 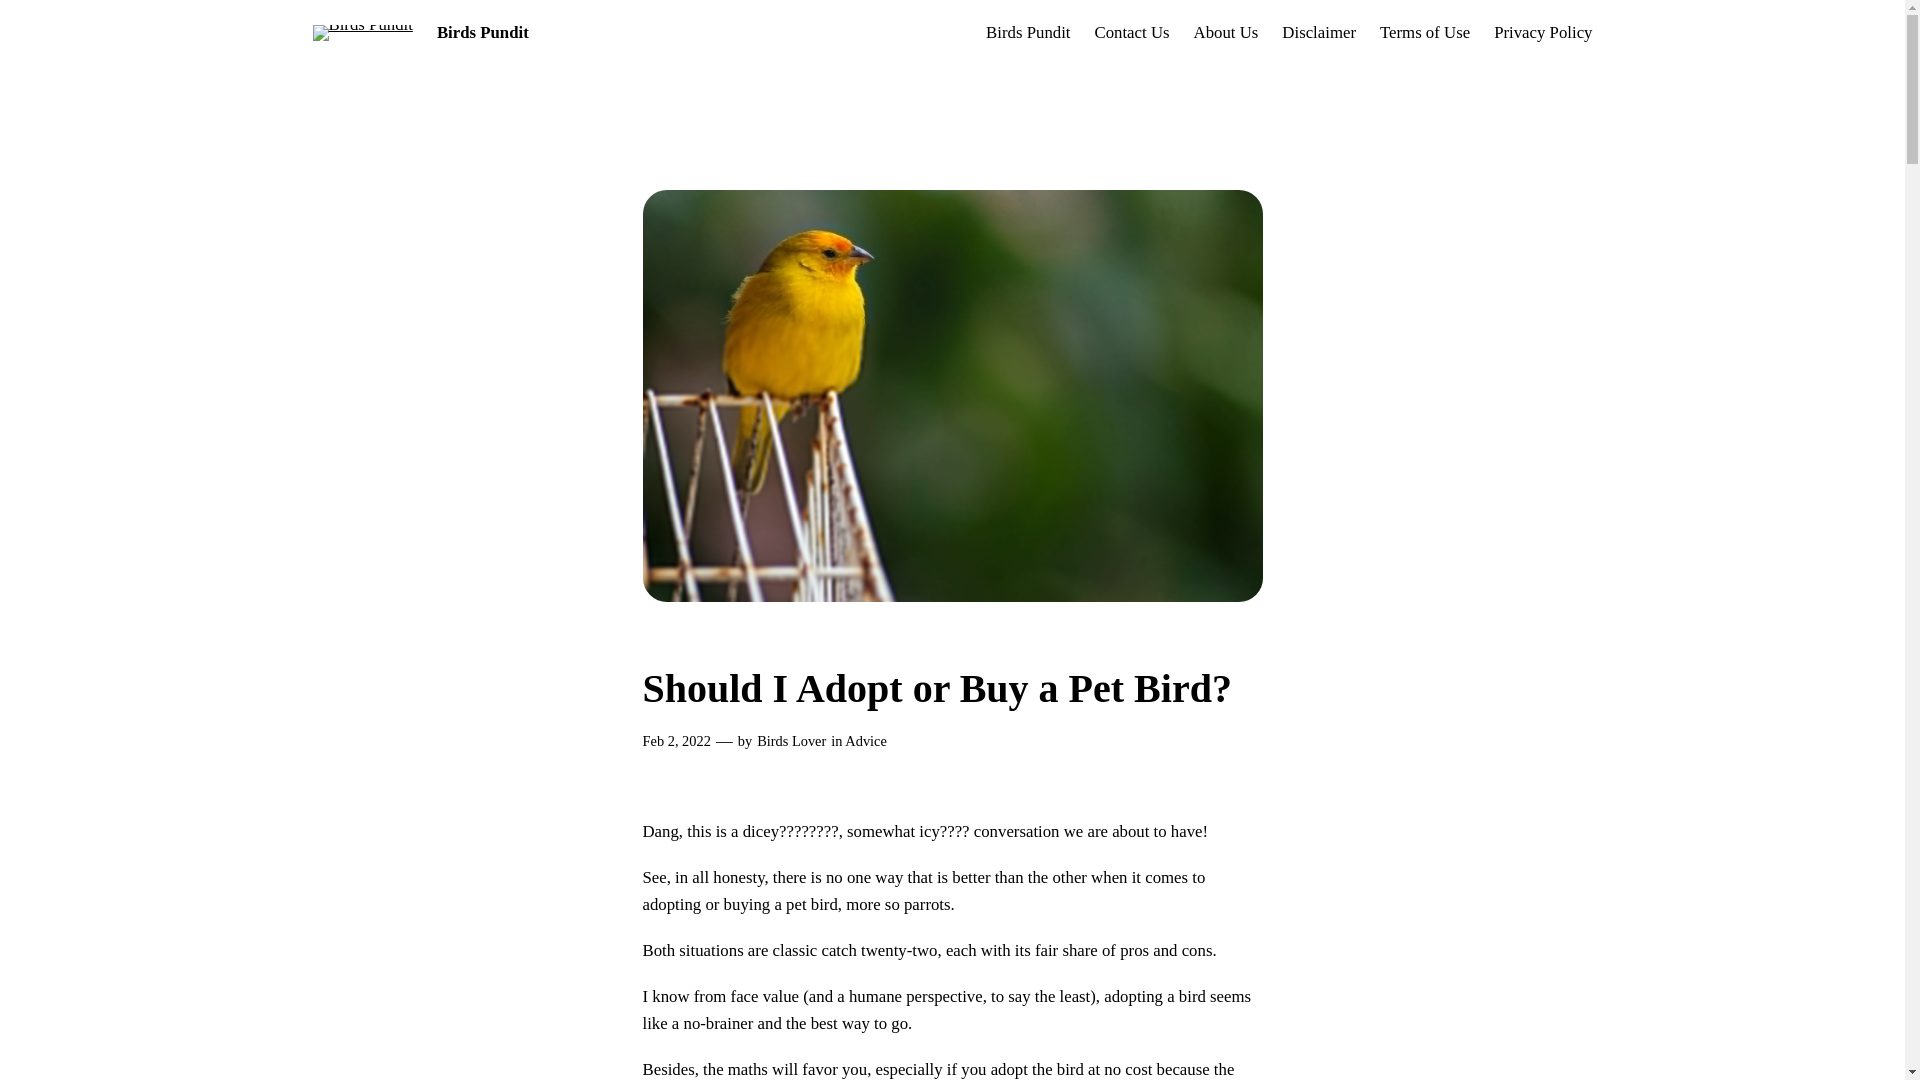 What do you see at coordinates (1226, 34) in the screenshot?
I see `About Us` at bounding box center [1226, 34].